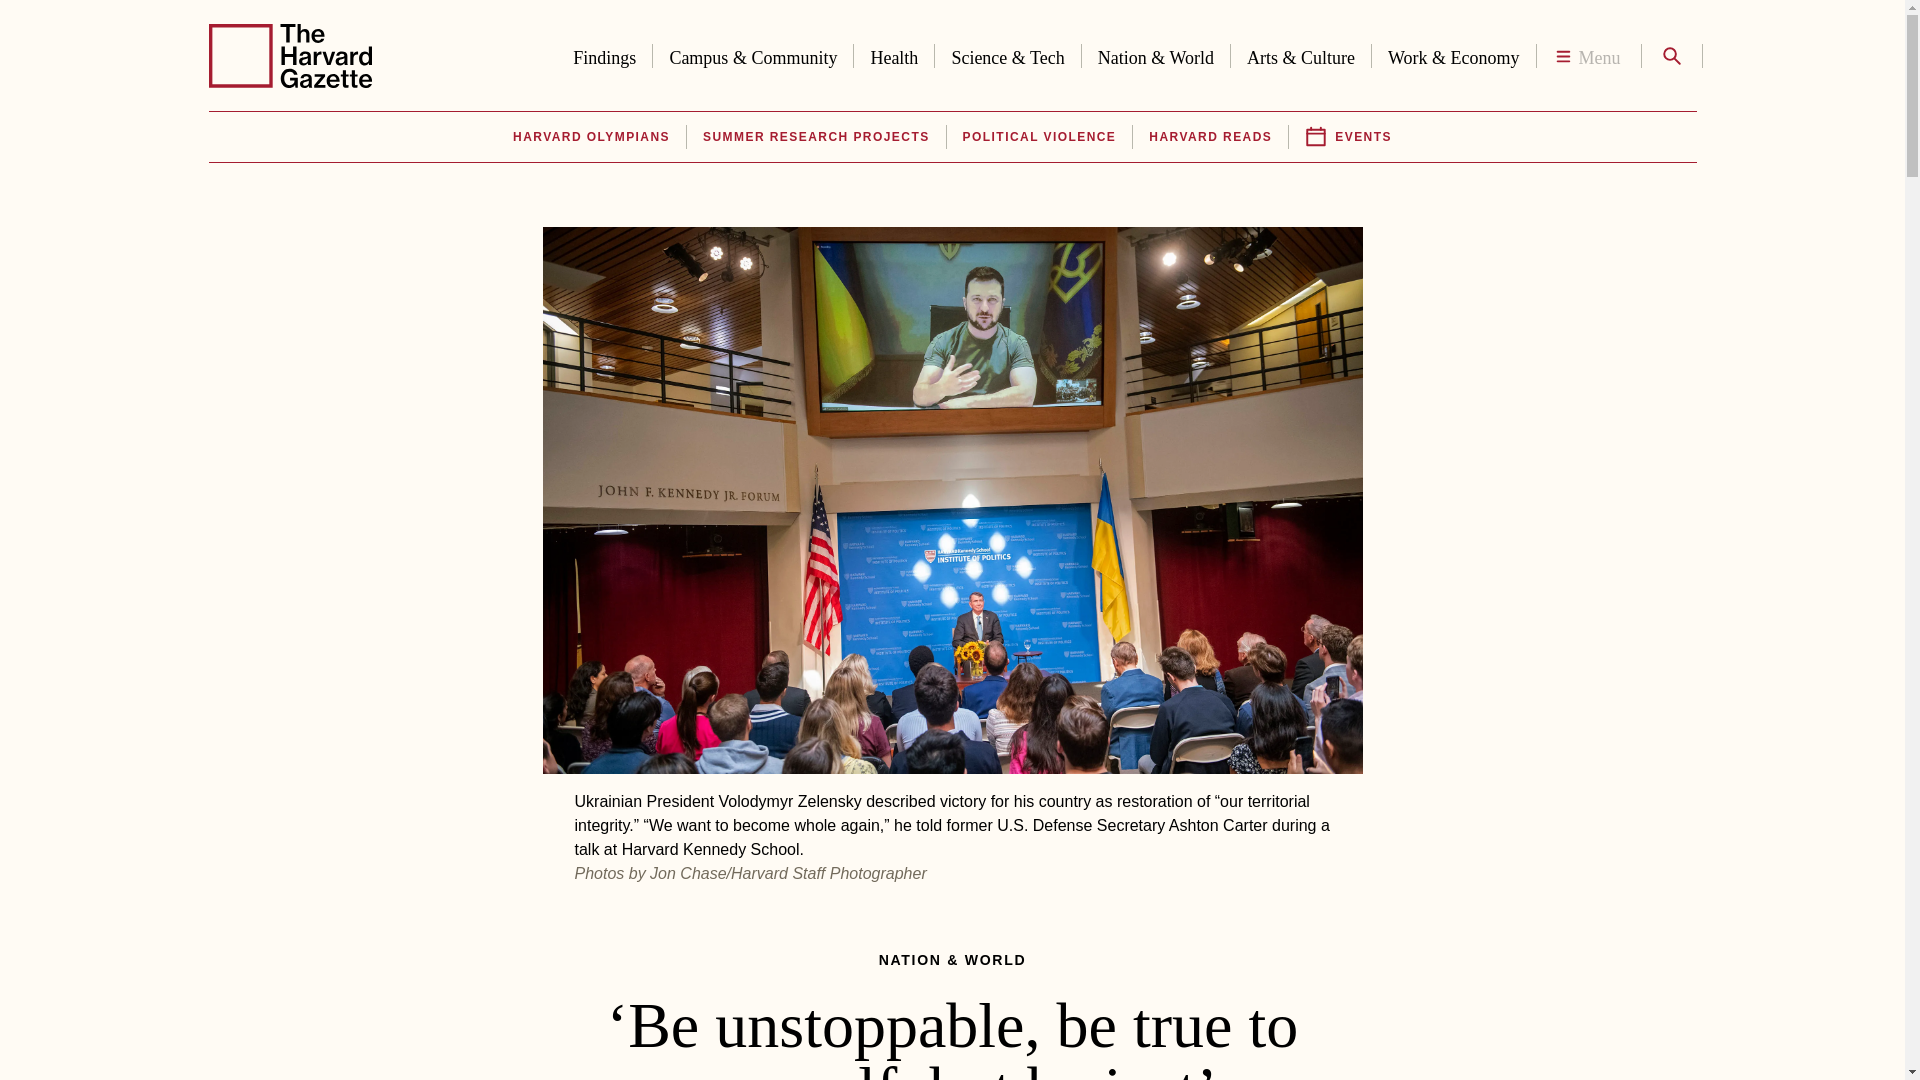 The width and height of the screenshot is (1920, 1080). I want to click on HARVARD OLYMPIANS, so click(590, 137).